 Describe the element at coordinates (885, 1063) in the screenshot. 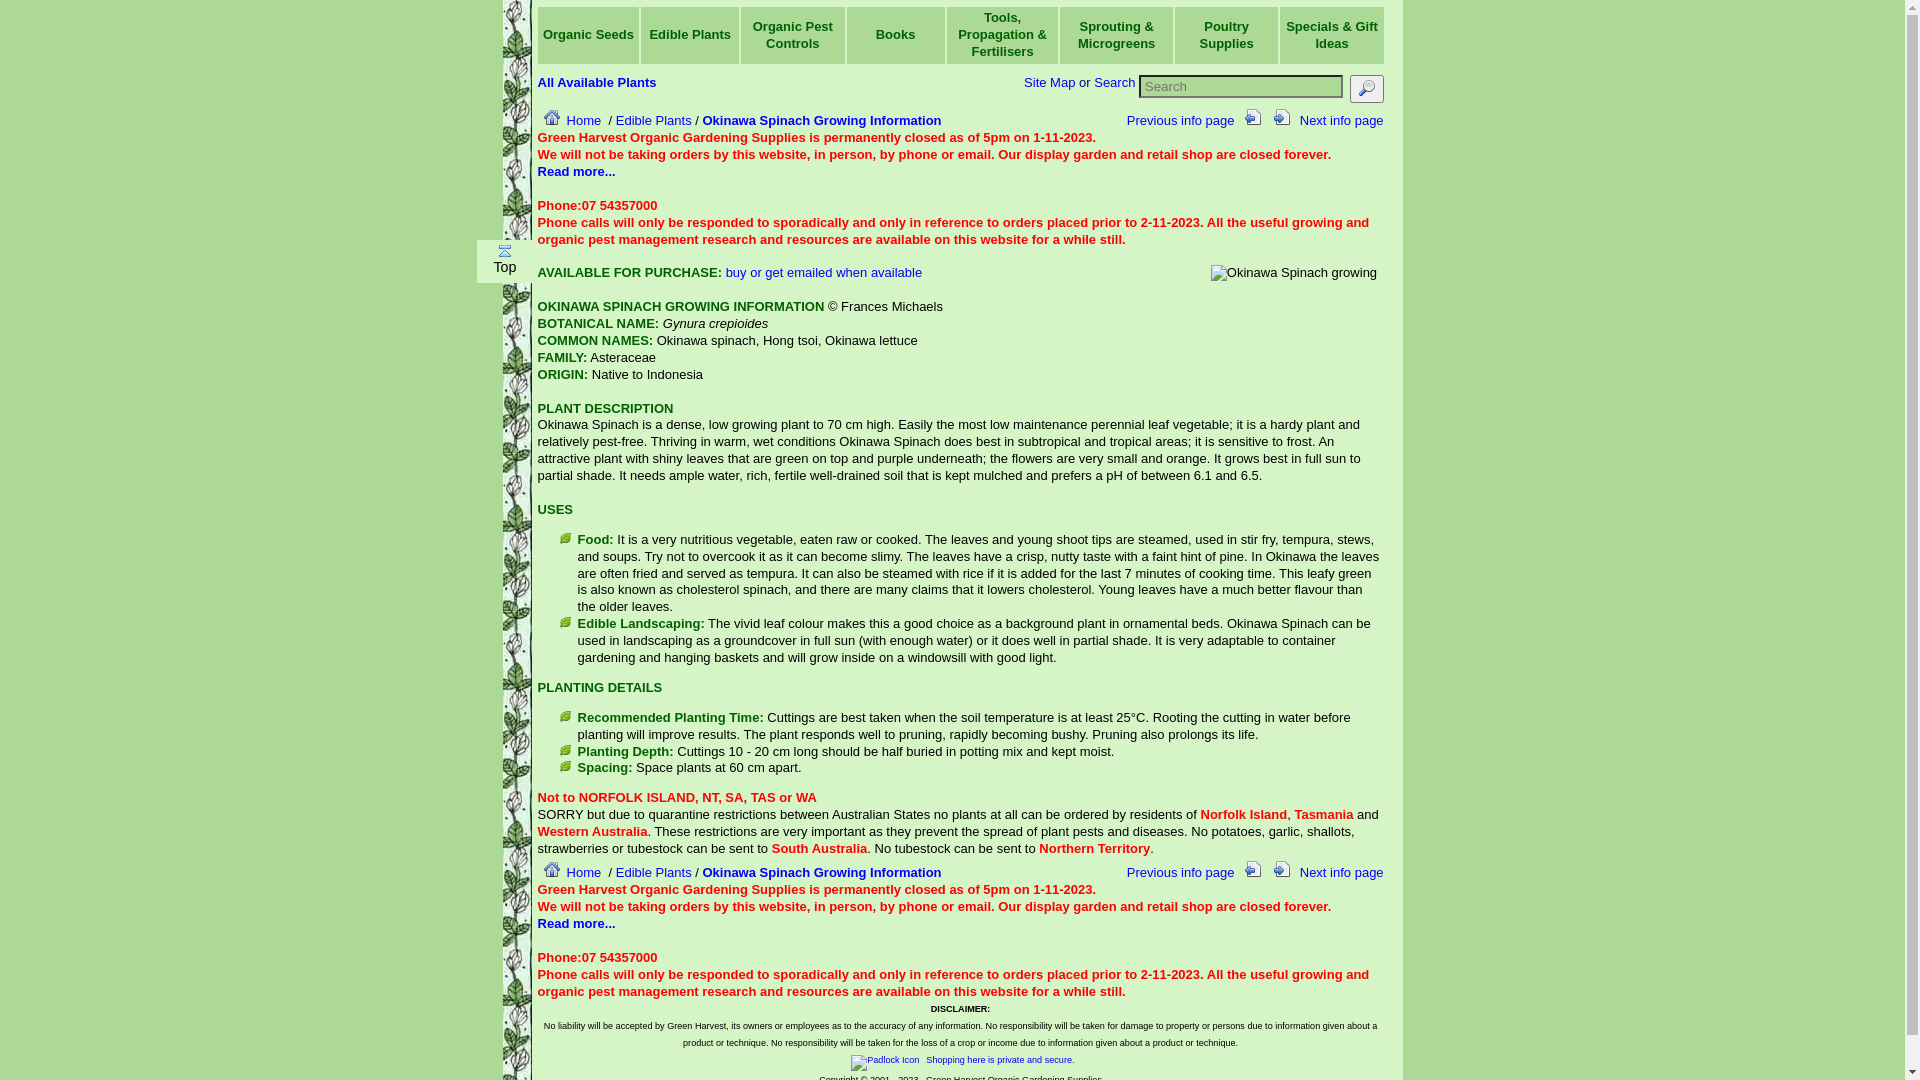

I see `Padlock Icon` at that location.